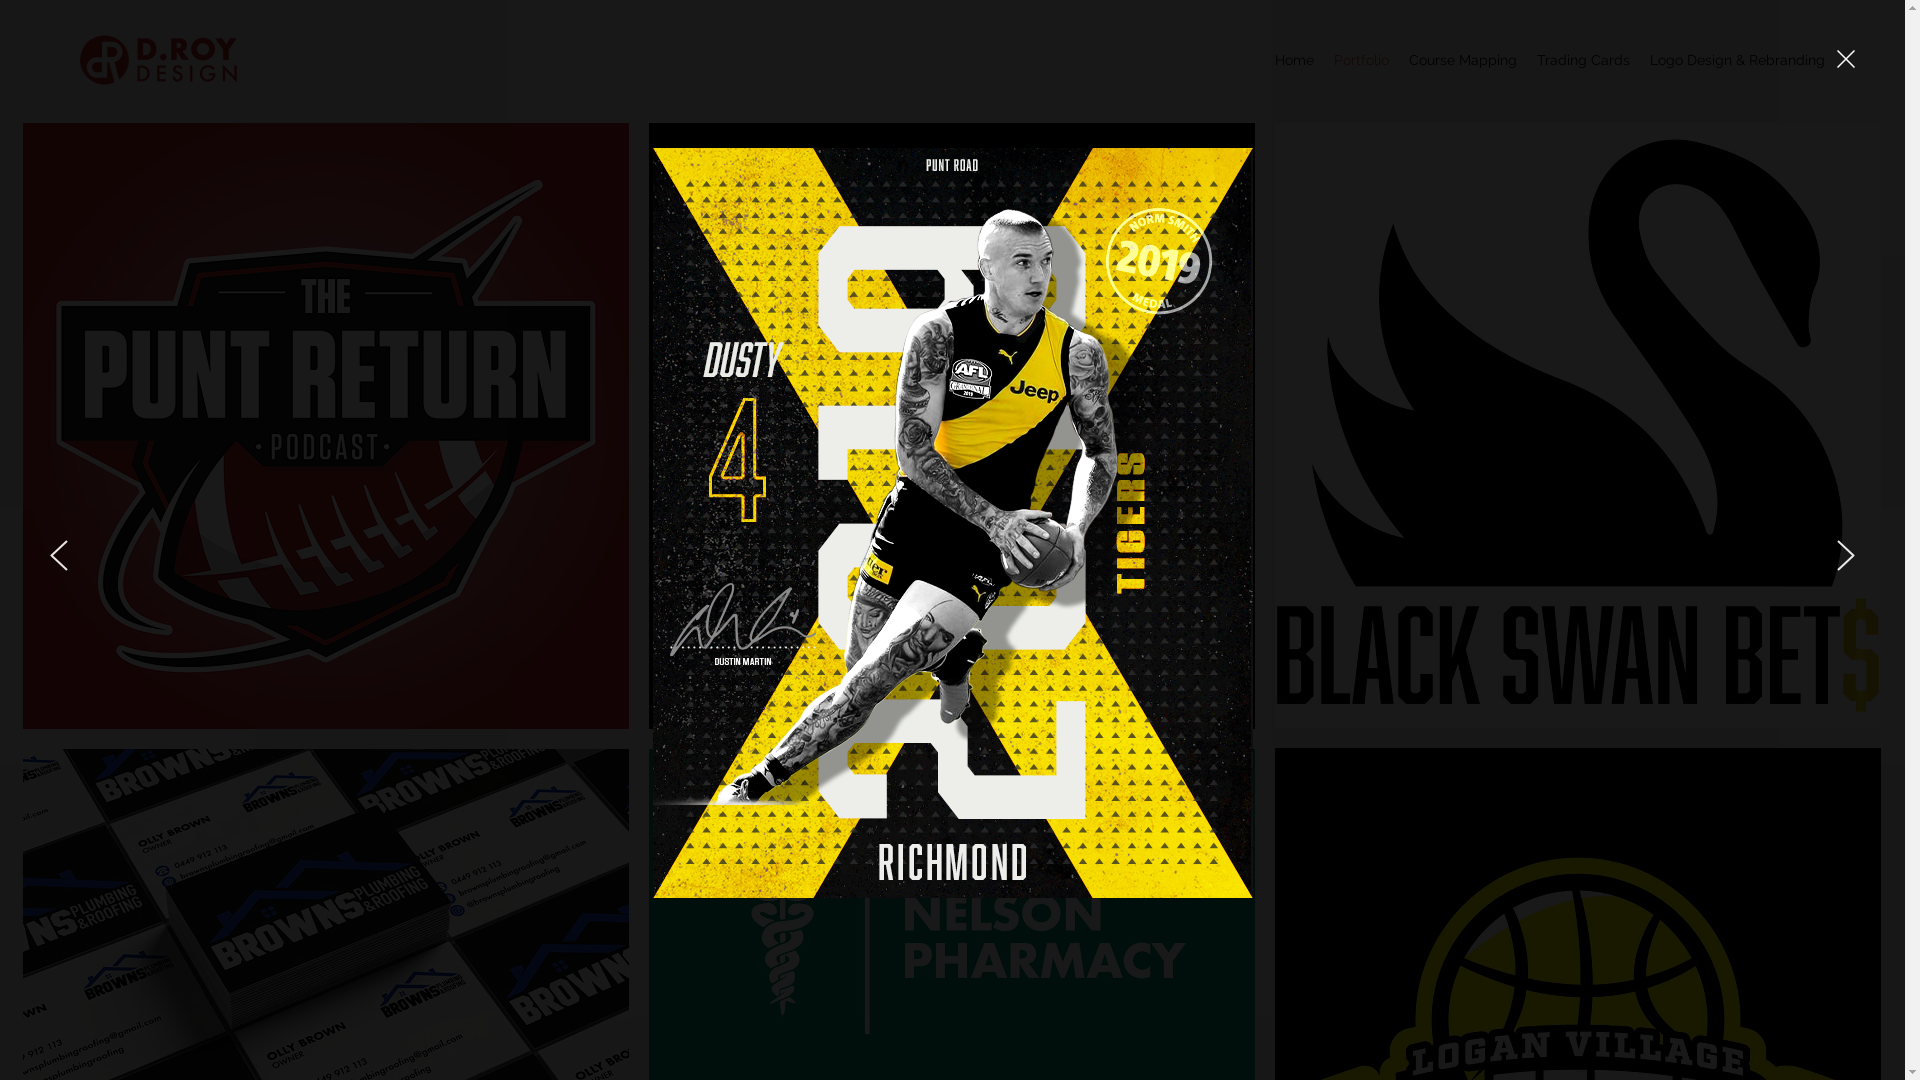 Image resolution: width=1920 pixels, height=1080 pixels. What do you see at coordinates (1294, 60) in the screenshot?
I see `Home` at bounding box center [1294, 60].